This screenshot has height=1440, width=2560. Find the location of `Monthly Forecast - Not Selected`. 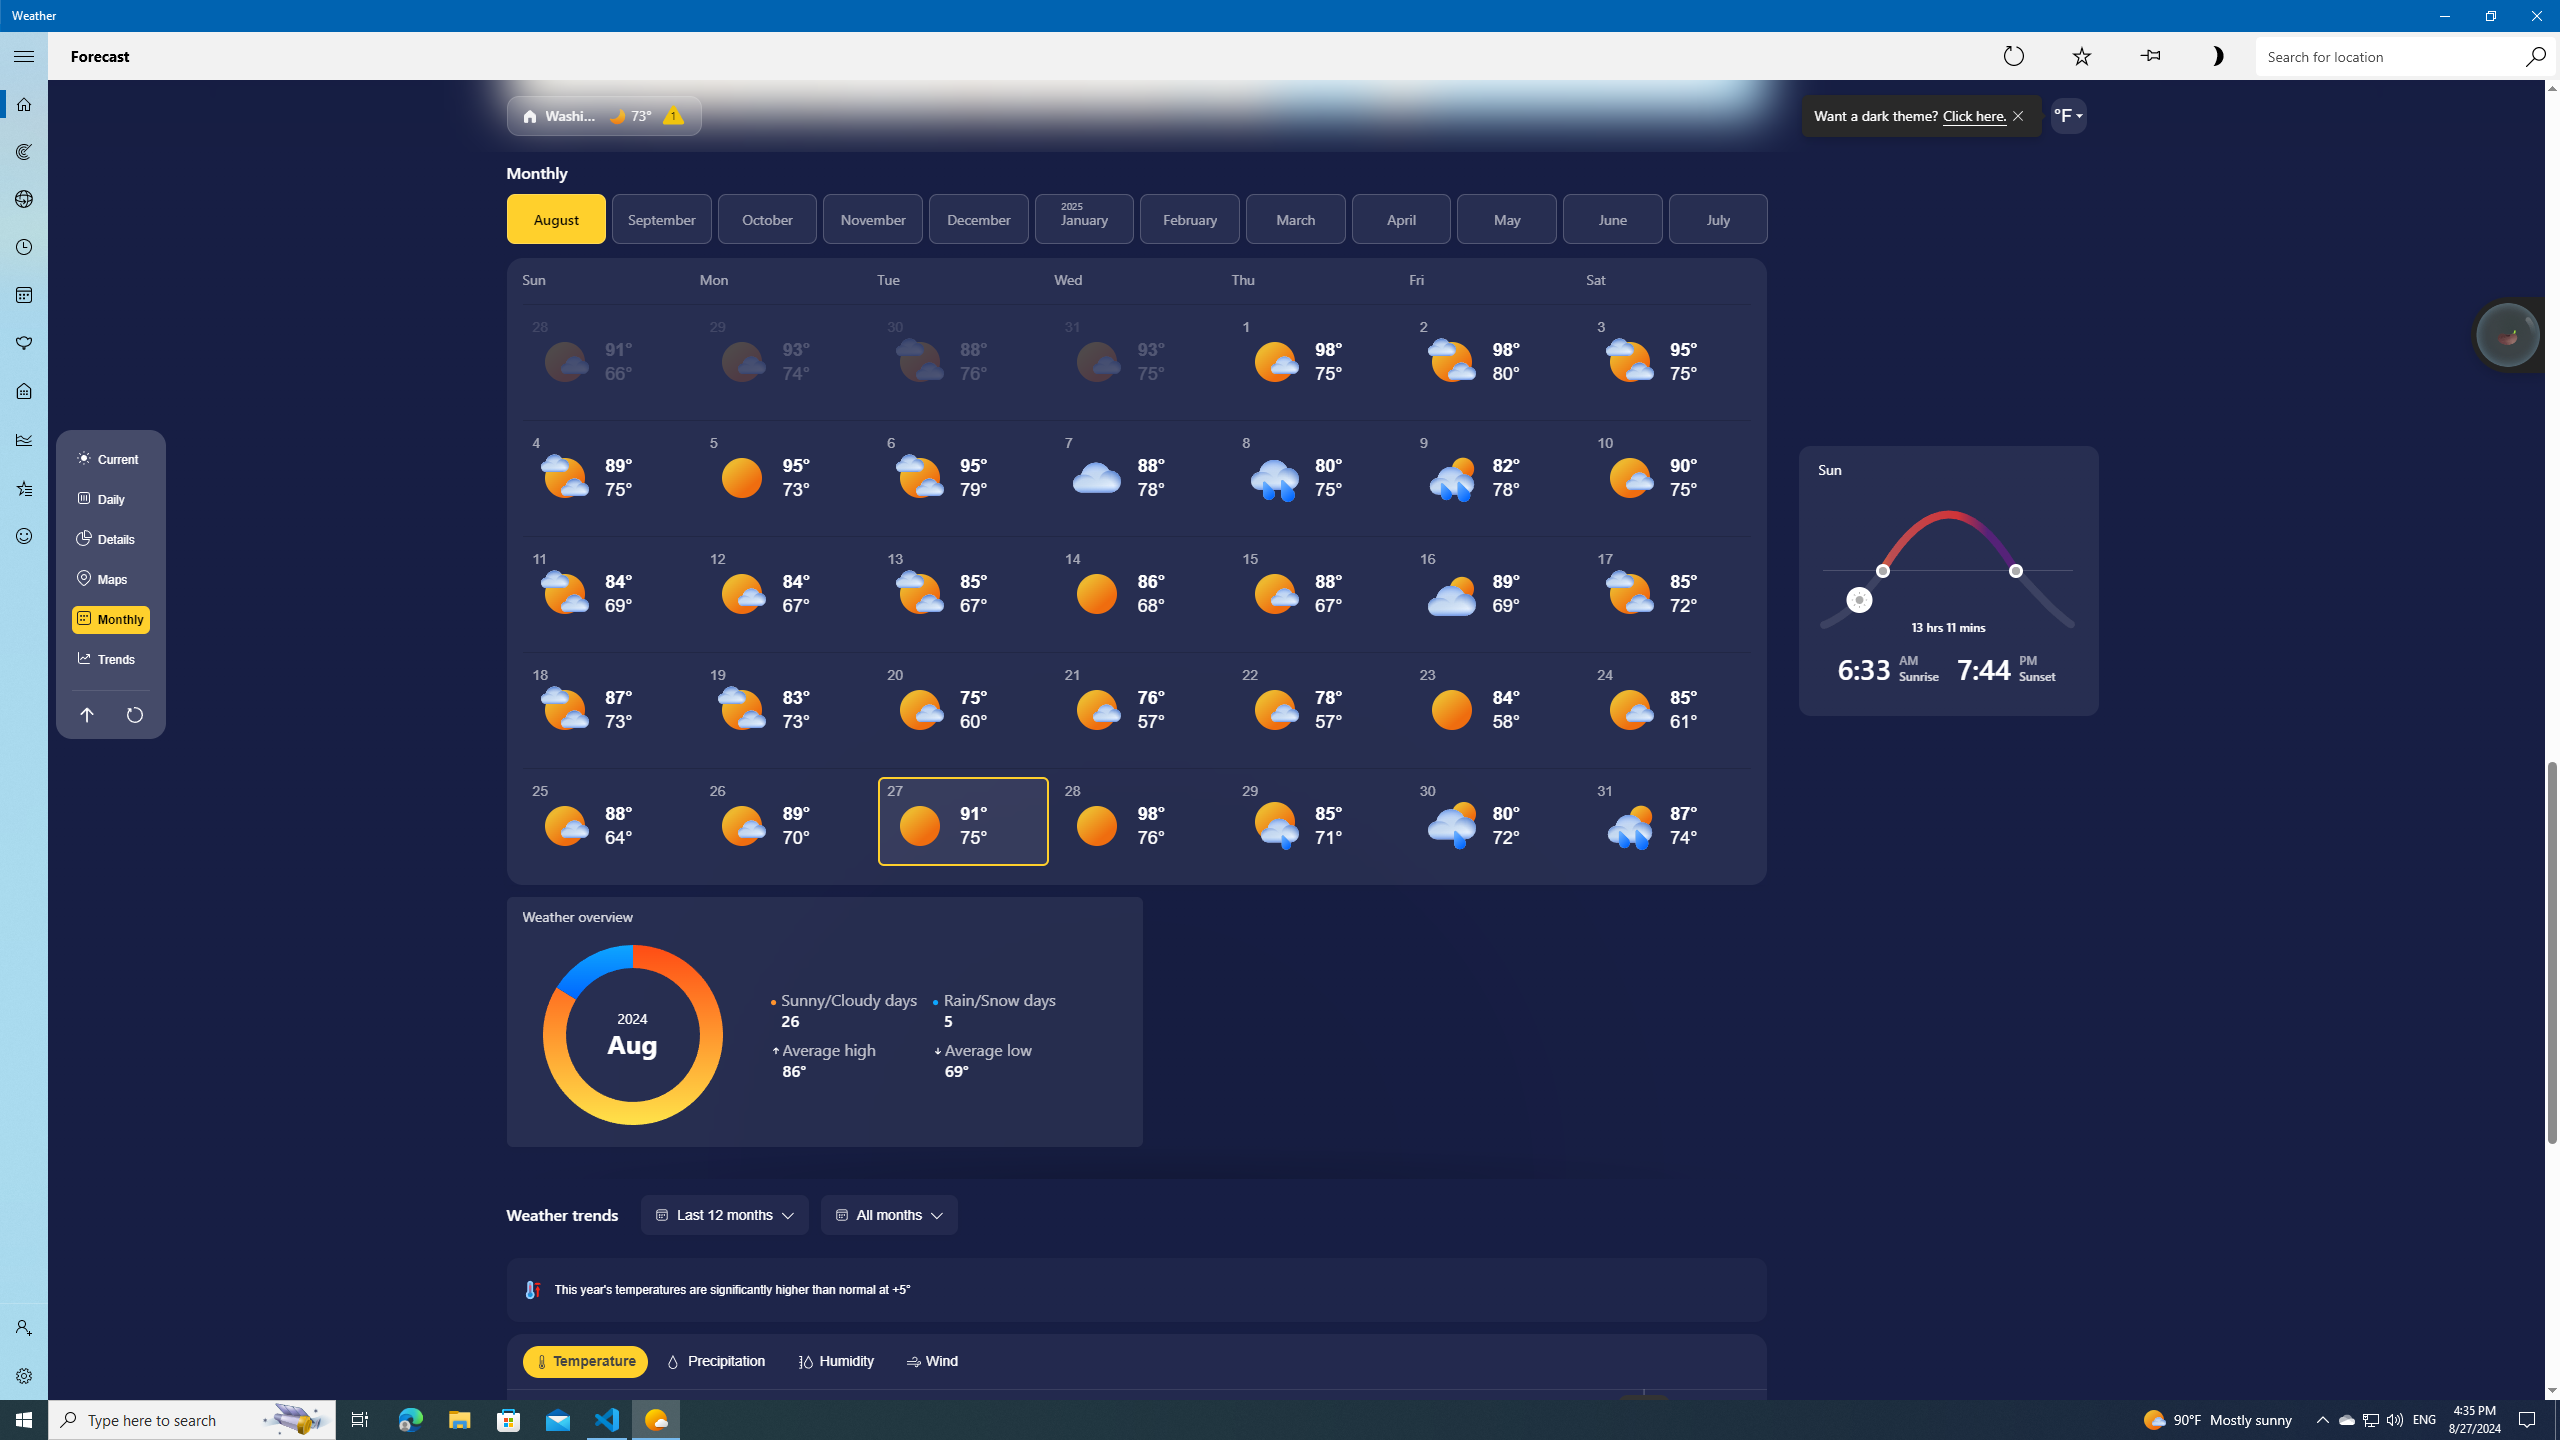

Monthly Forecast - Not Selected is located at coordinates (24, 296).